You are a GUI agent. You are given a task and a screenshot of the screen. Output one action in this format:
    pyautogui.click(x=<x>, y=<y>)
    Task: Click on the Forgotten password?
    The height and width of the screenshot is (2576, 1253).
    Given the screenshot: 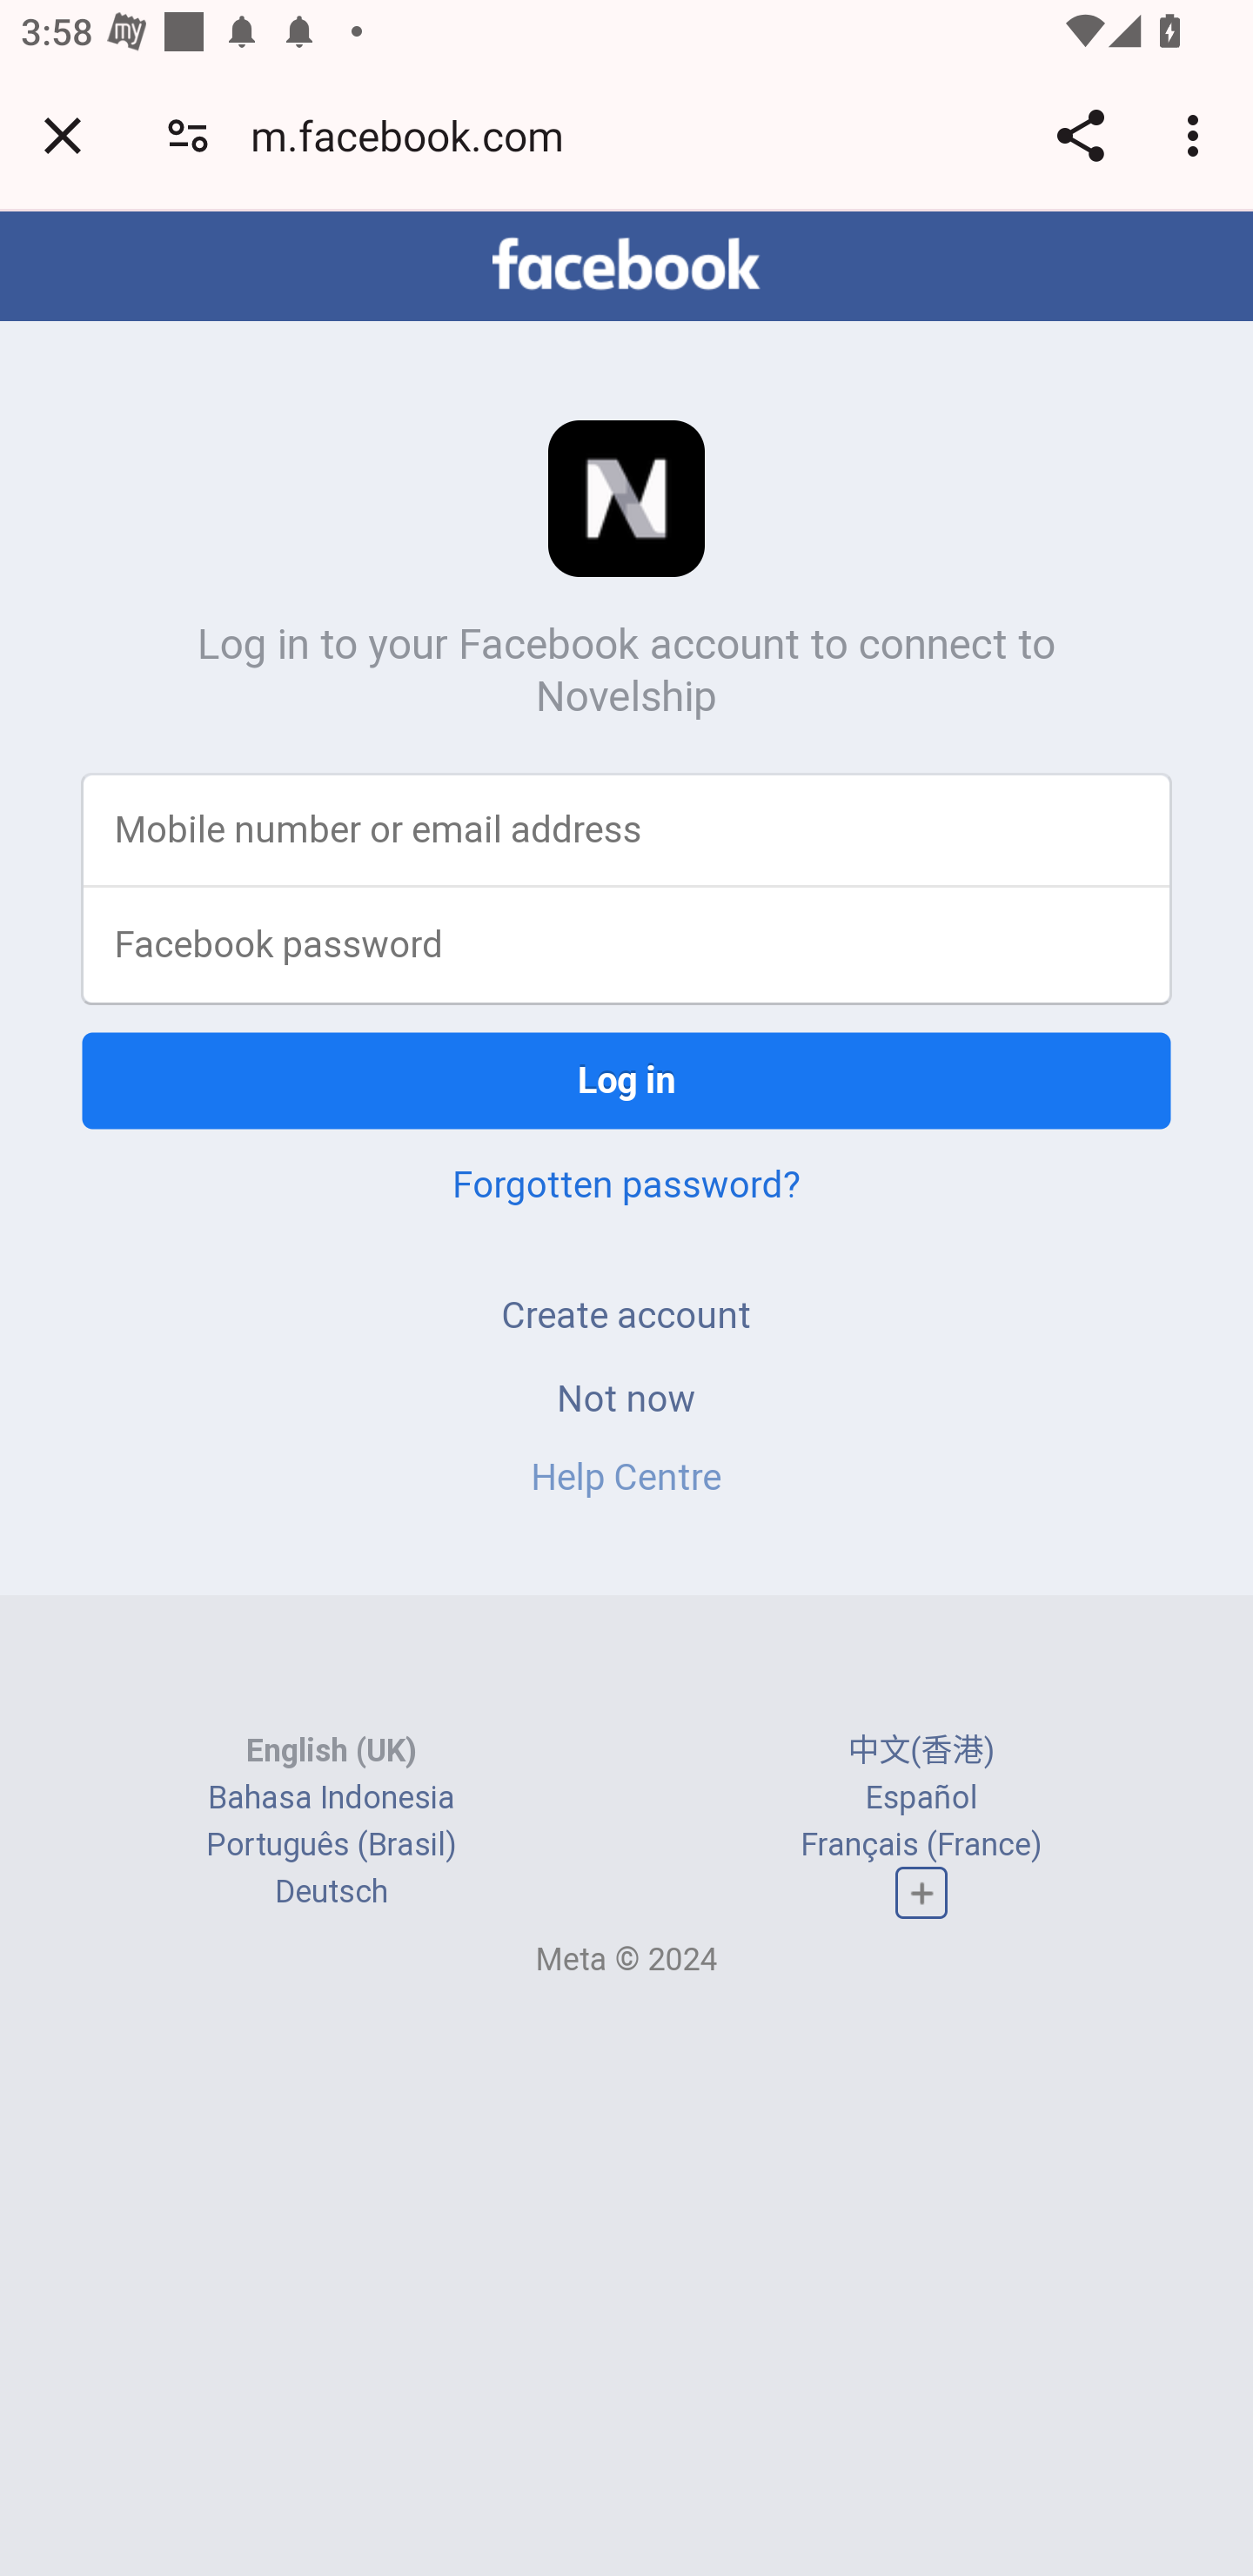 What is the action you would take?
    pyautogui.click(x=626, y=1184)
    